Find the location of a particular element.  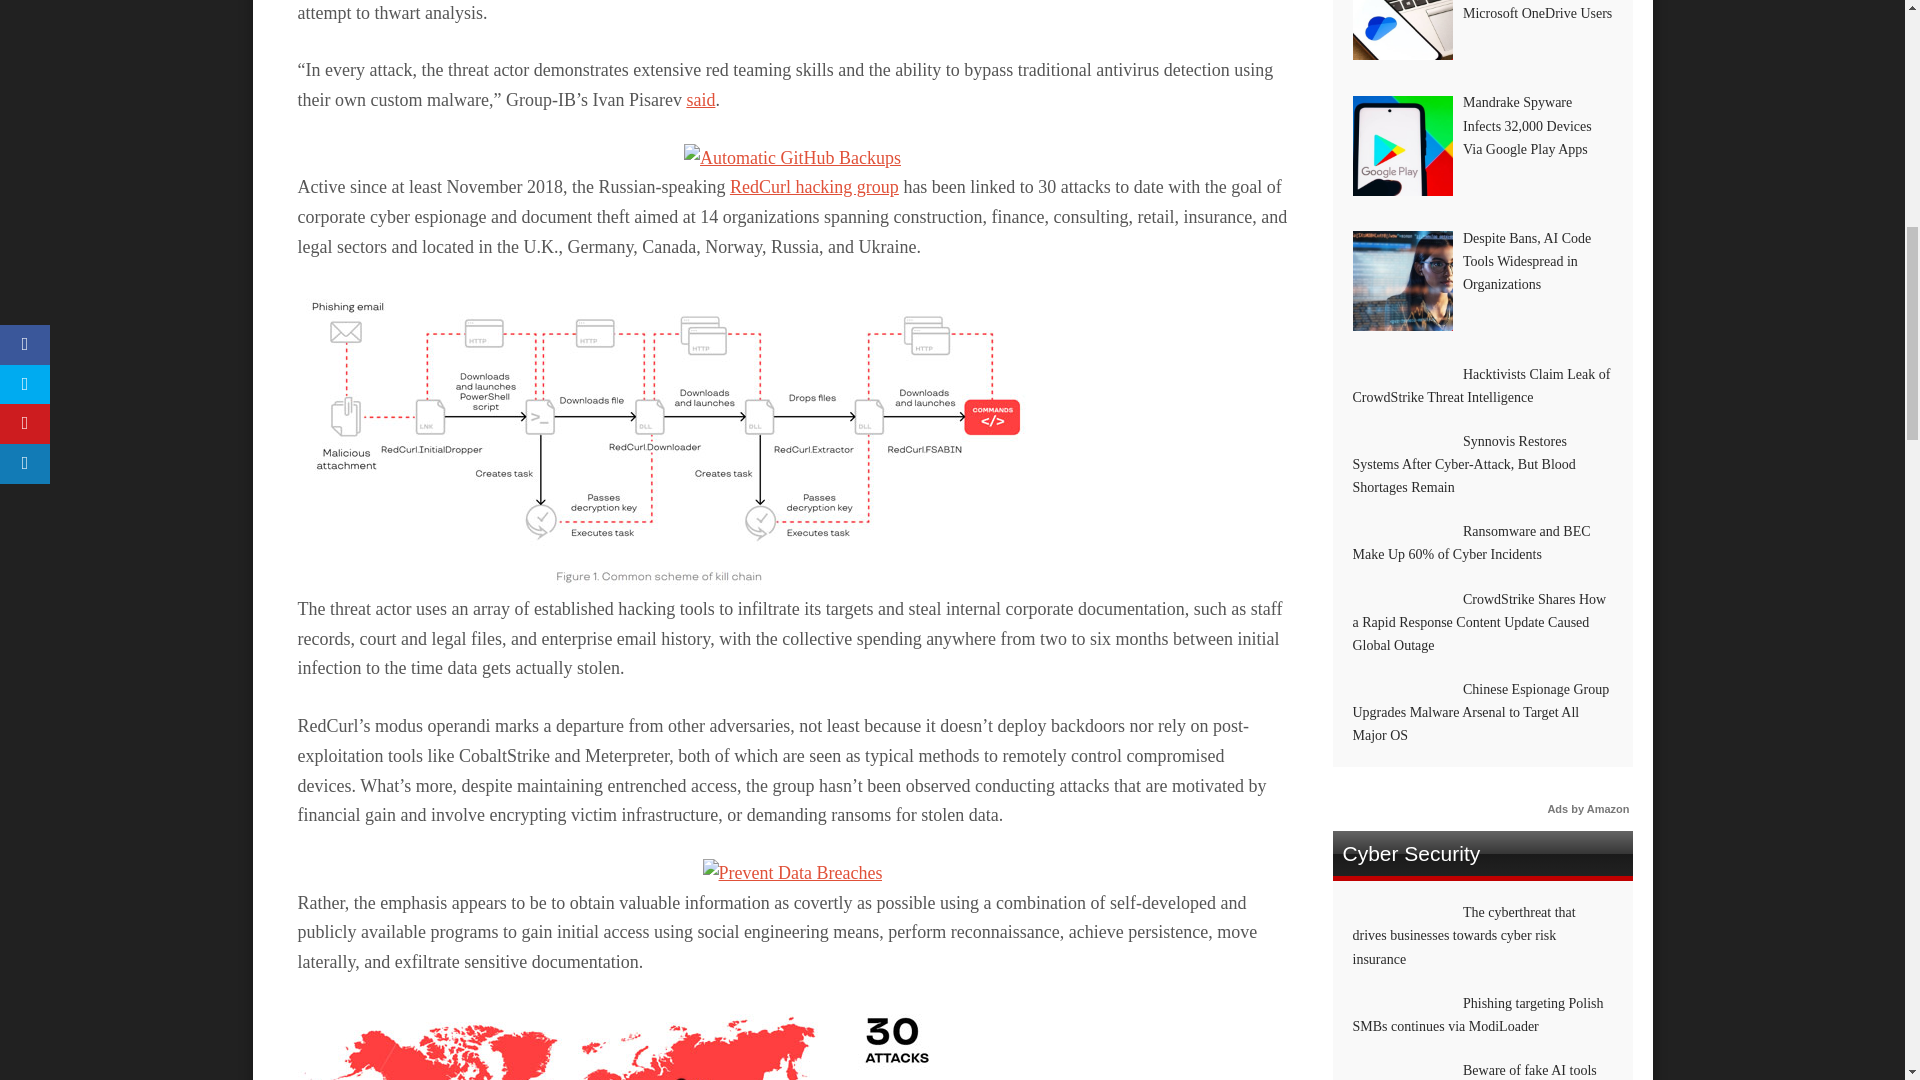

Automatic GitHub Backups is located at coordinates (792, 158).